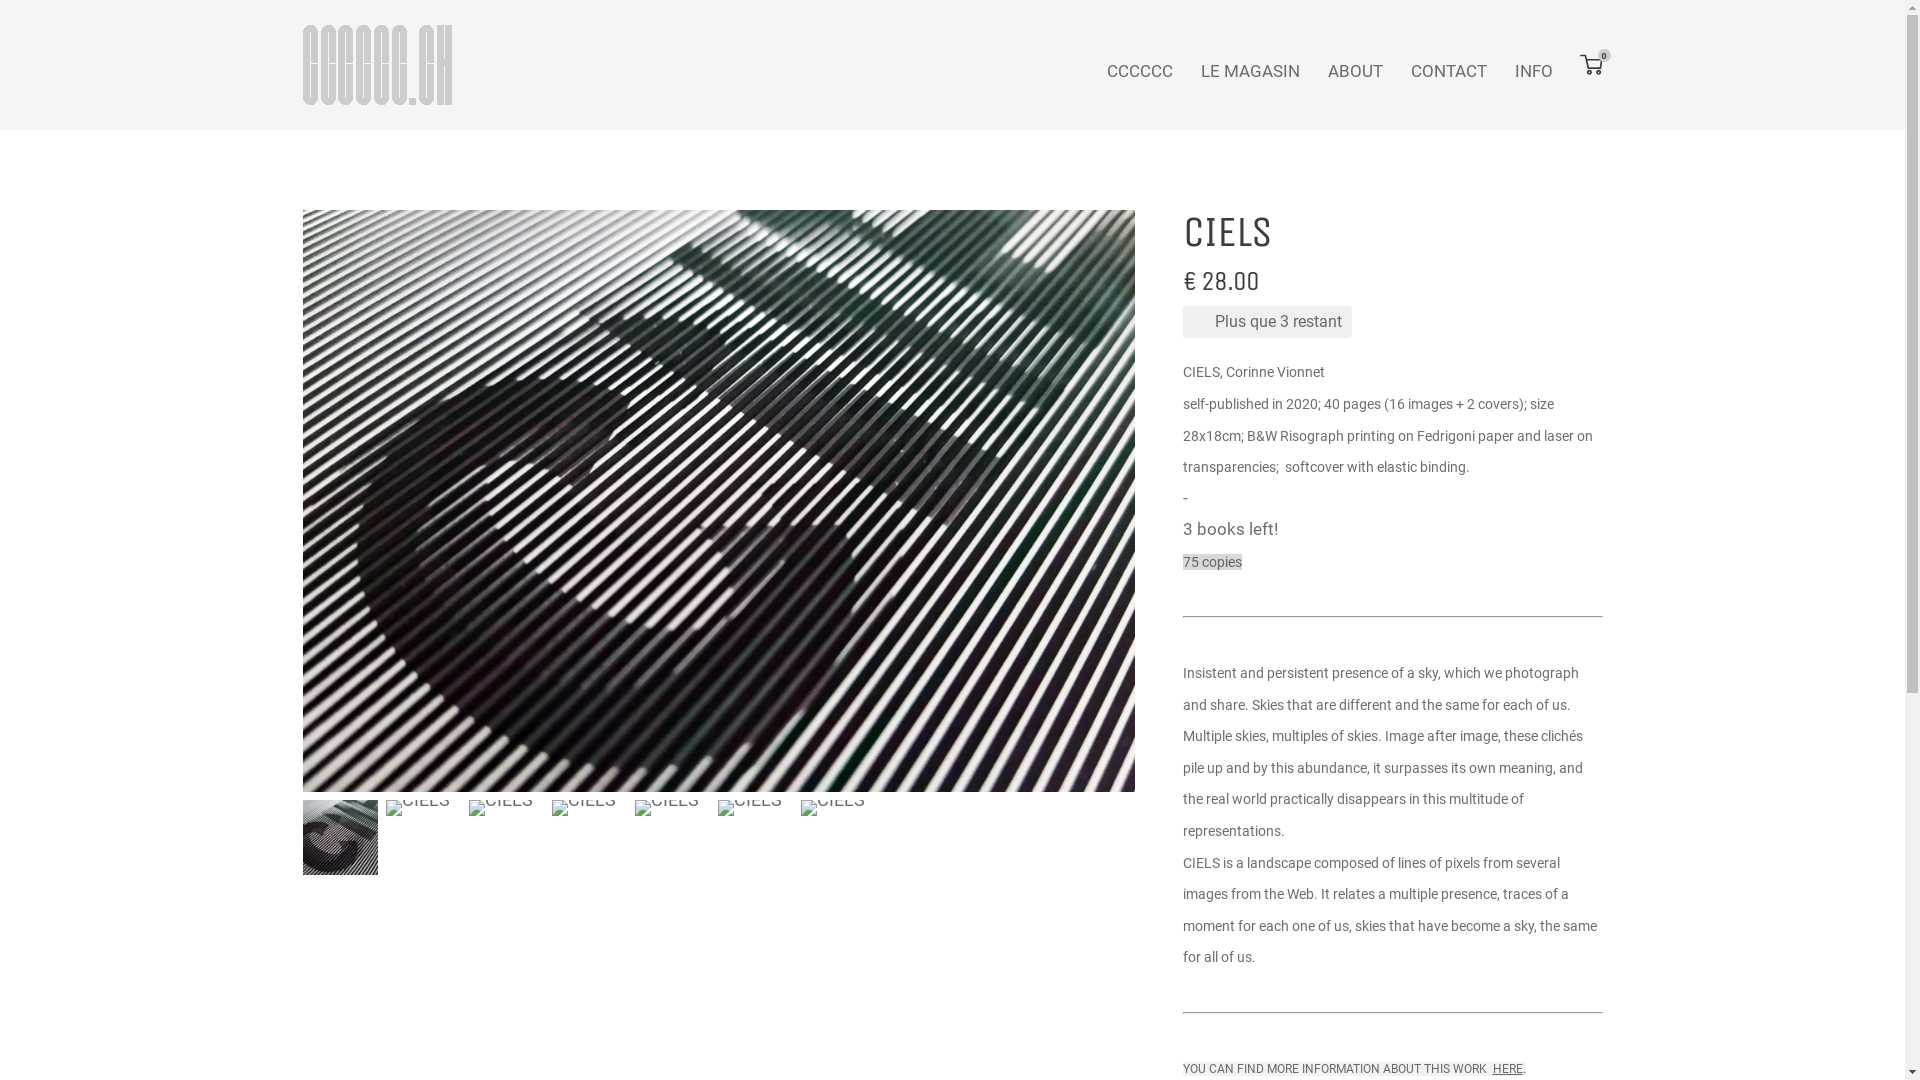 The image size is (1920, 1080). Describe the element at coordinates (1250, 72) in the screenshot. I see `LE MAGASIN` at that location.